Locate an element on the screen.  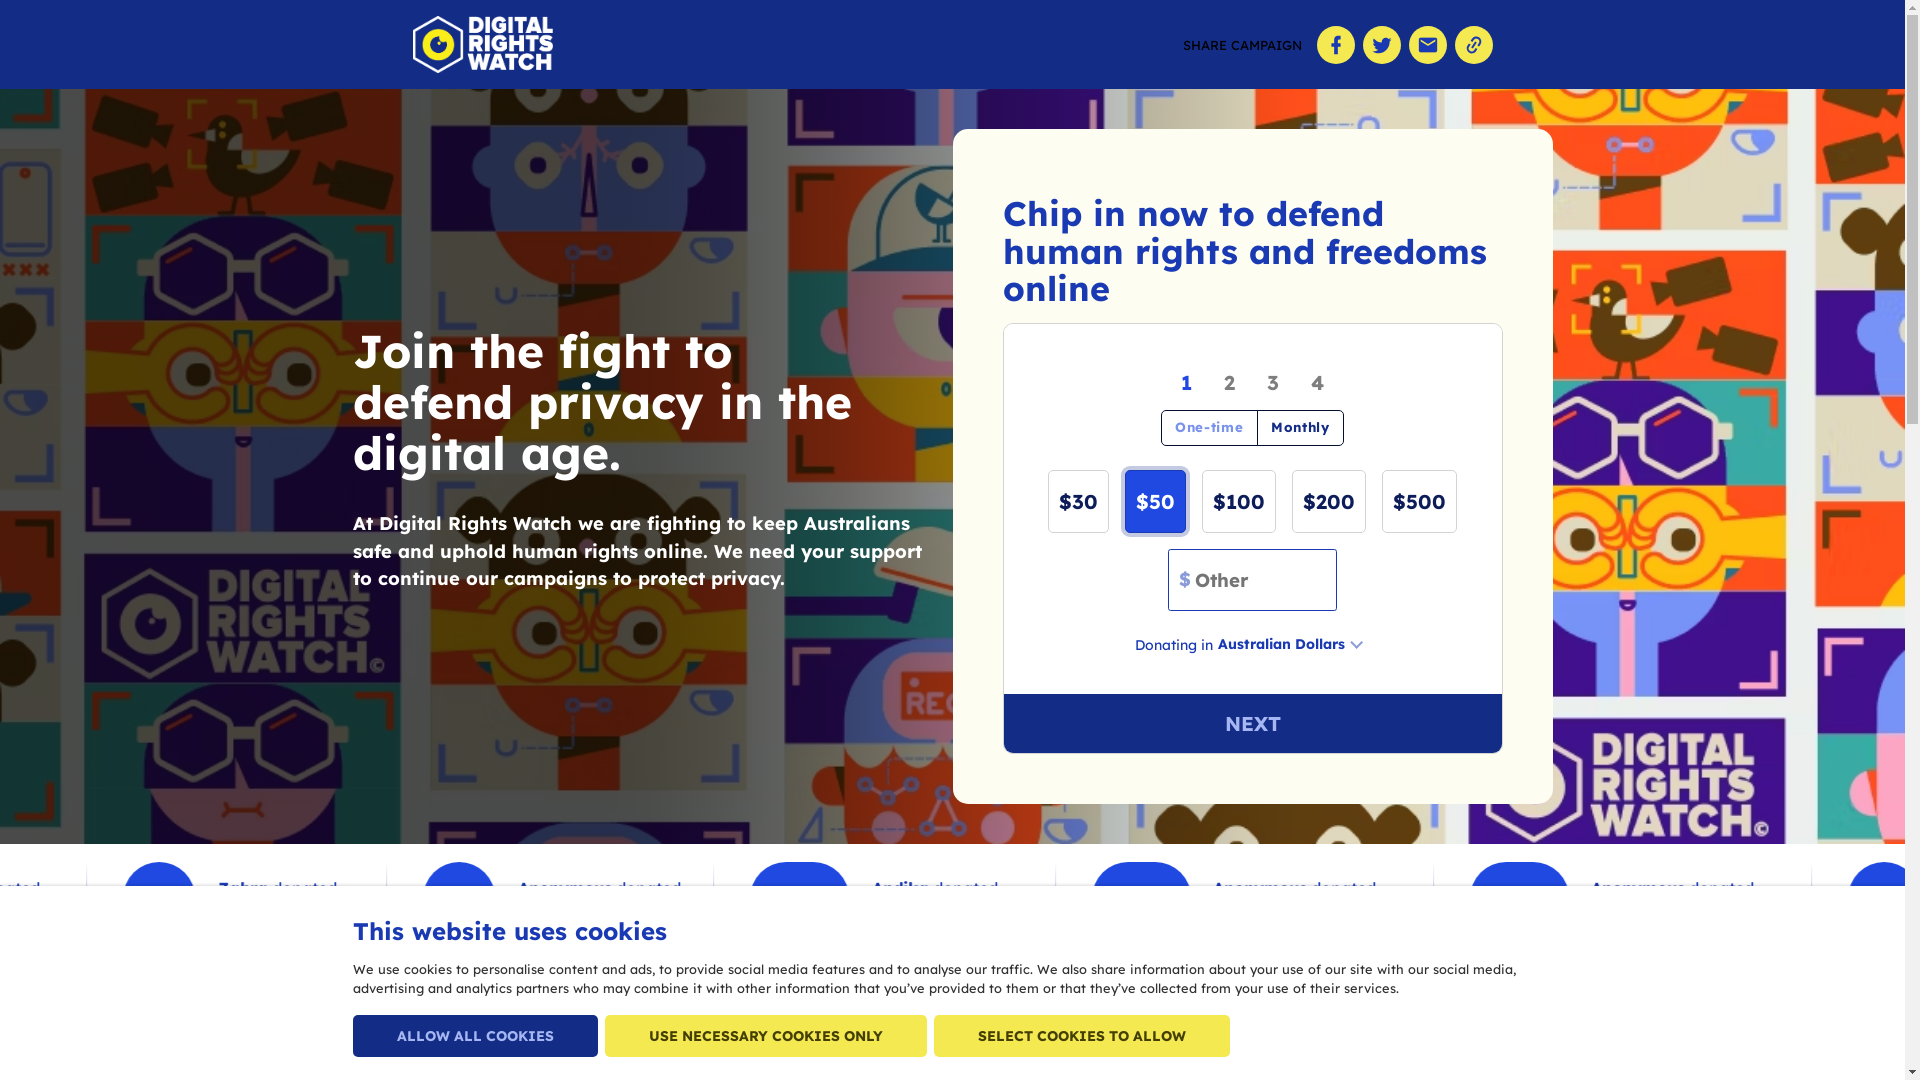
$500 is located at coordinates (1420, 502).